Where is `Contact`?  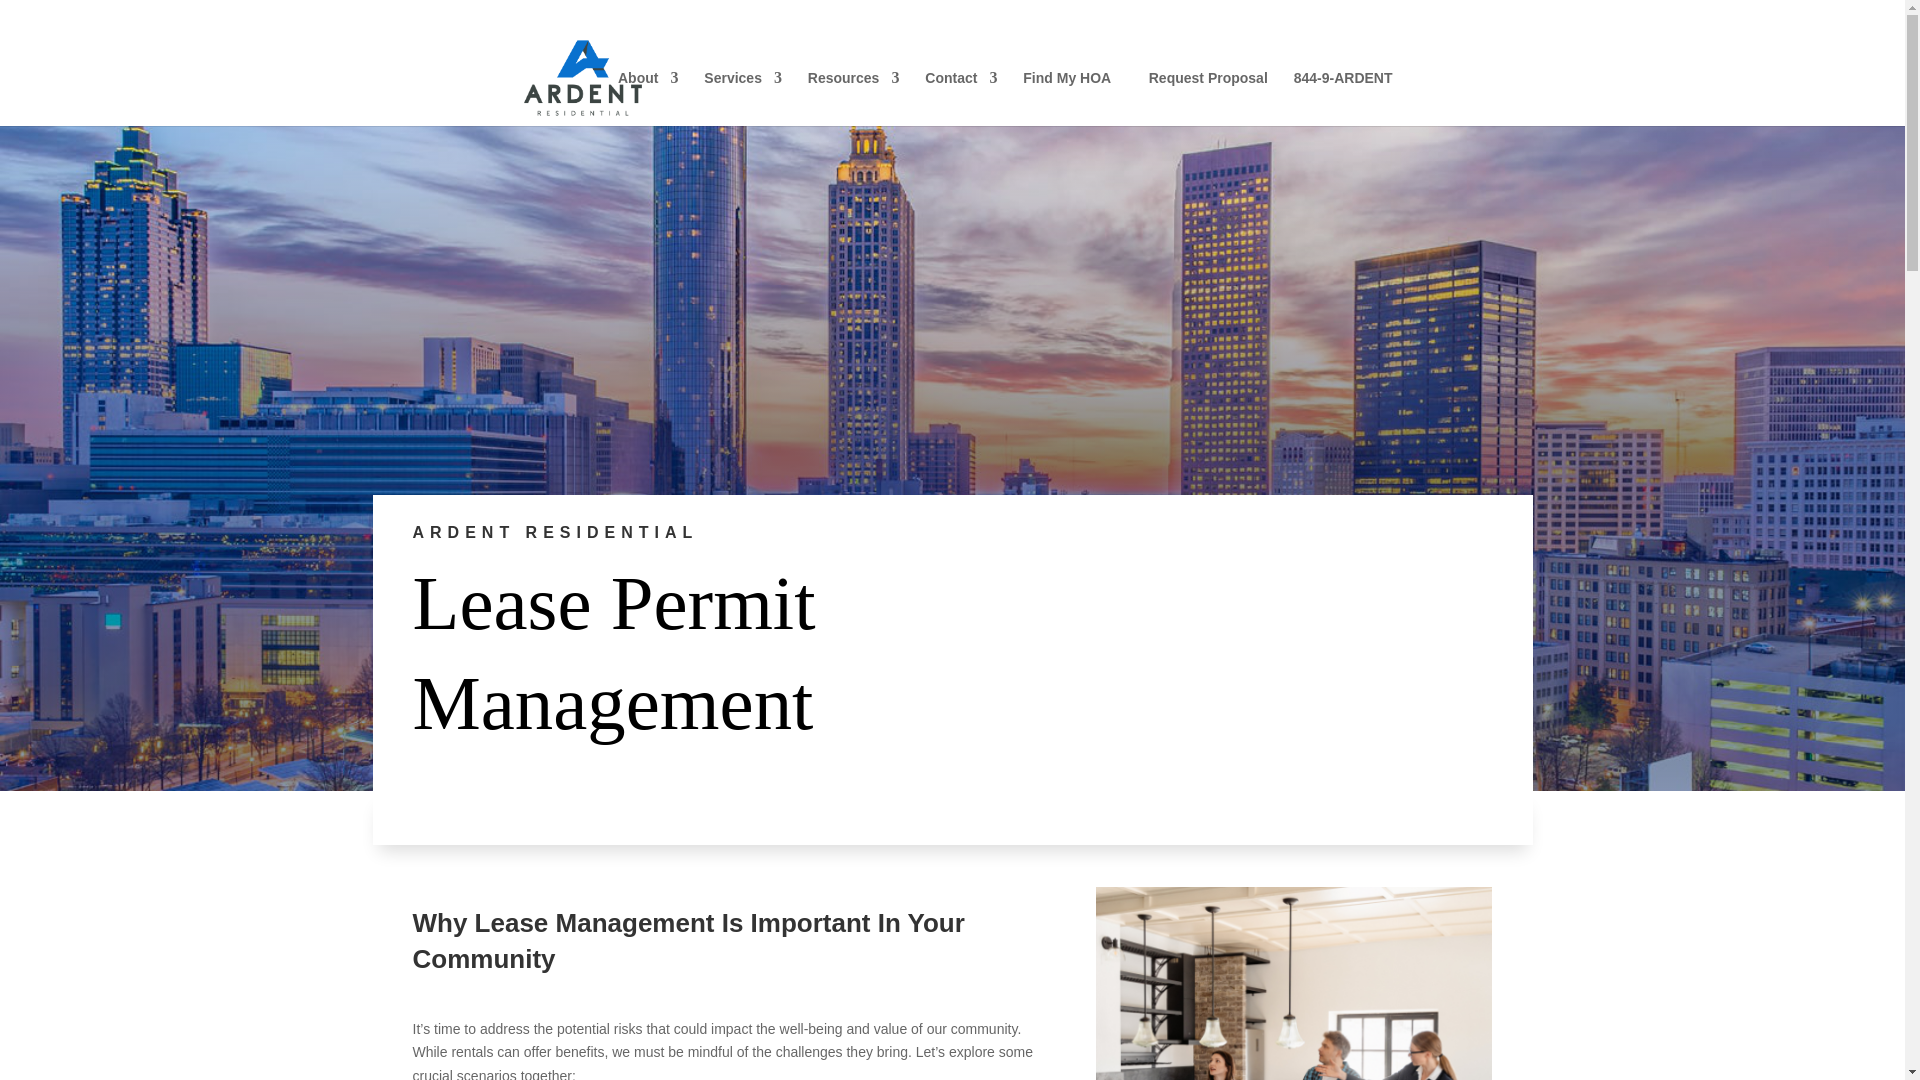 Contact is located at coordinates (960, 98).